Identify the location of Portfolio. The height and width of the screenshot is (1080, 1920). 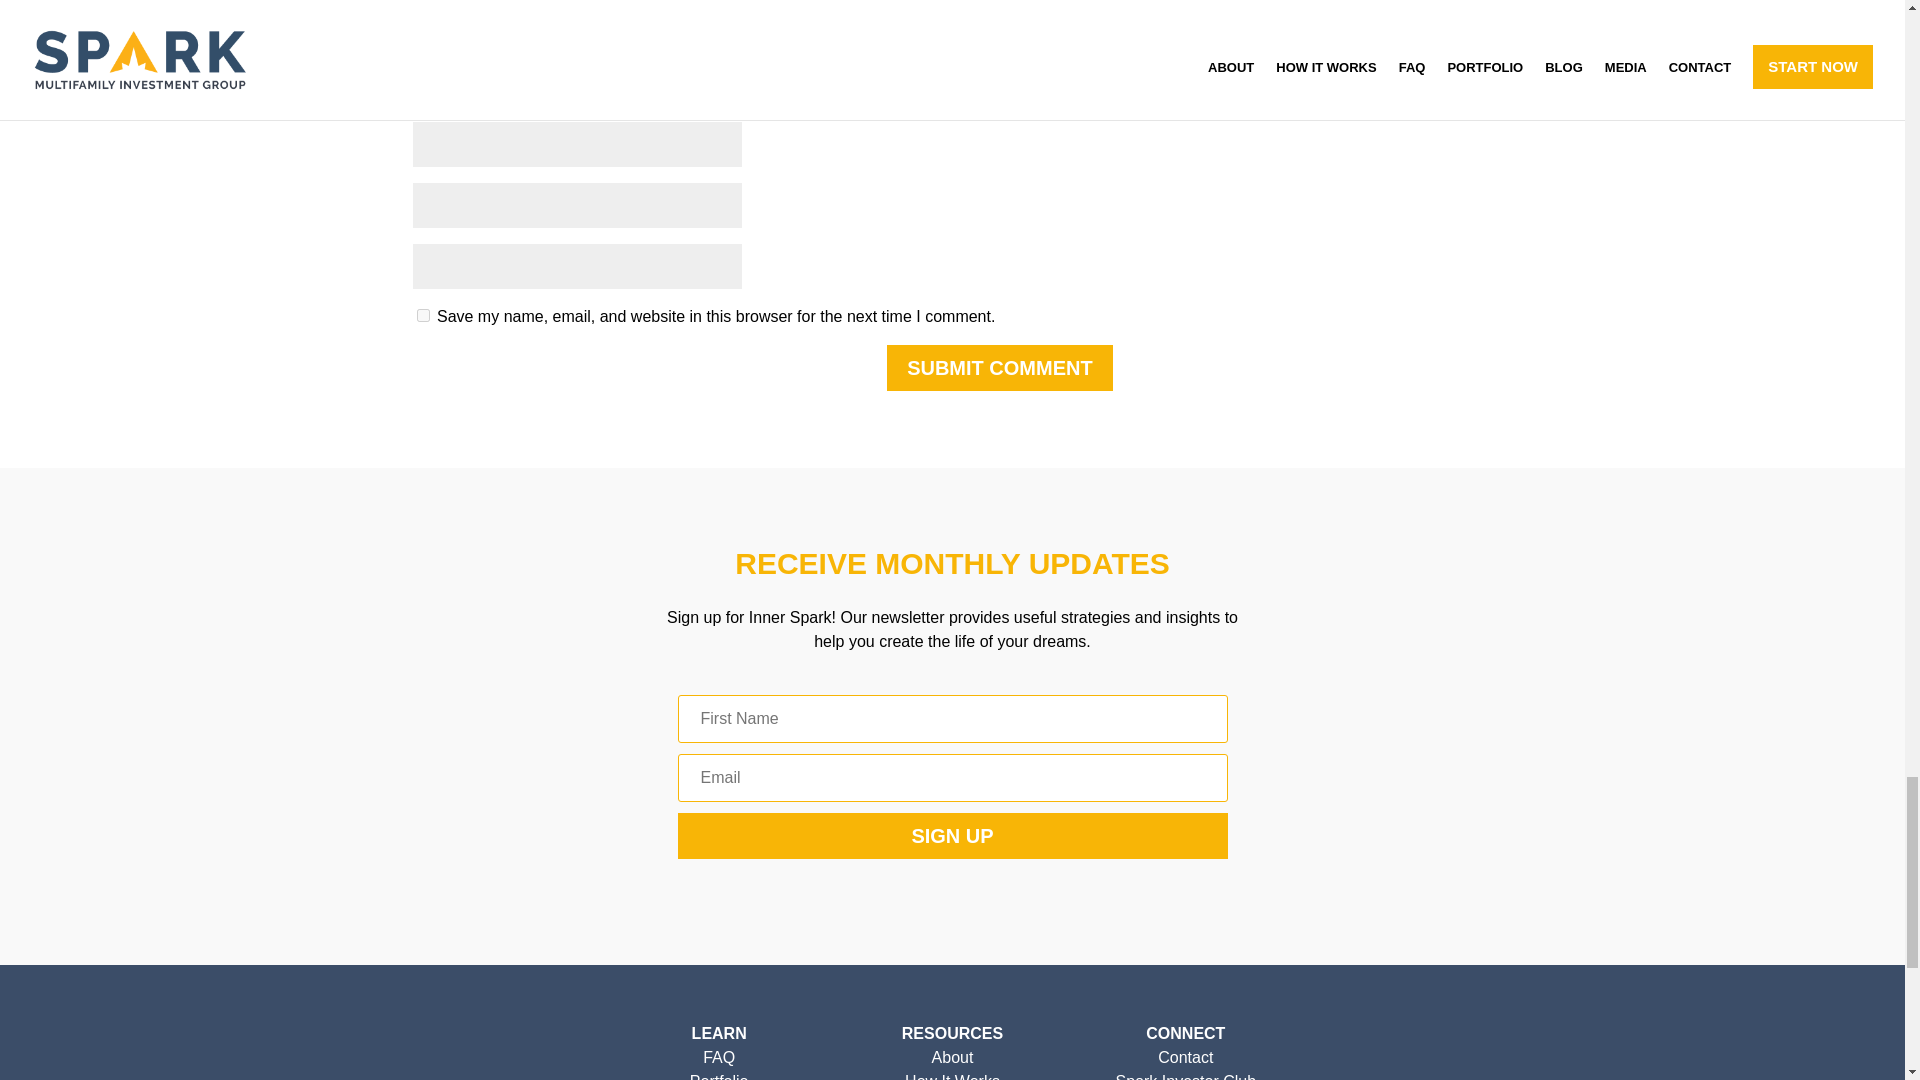
(718, 1076).